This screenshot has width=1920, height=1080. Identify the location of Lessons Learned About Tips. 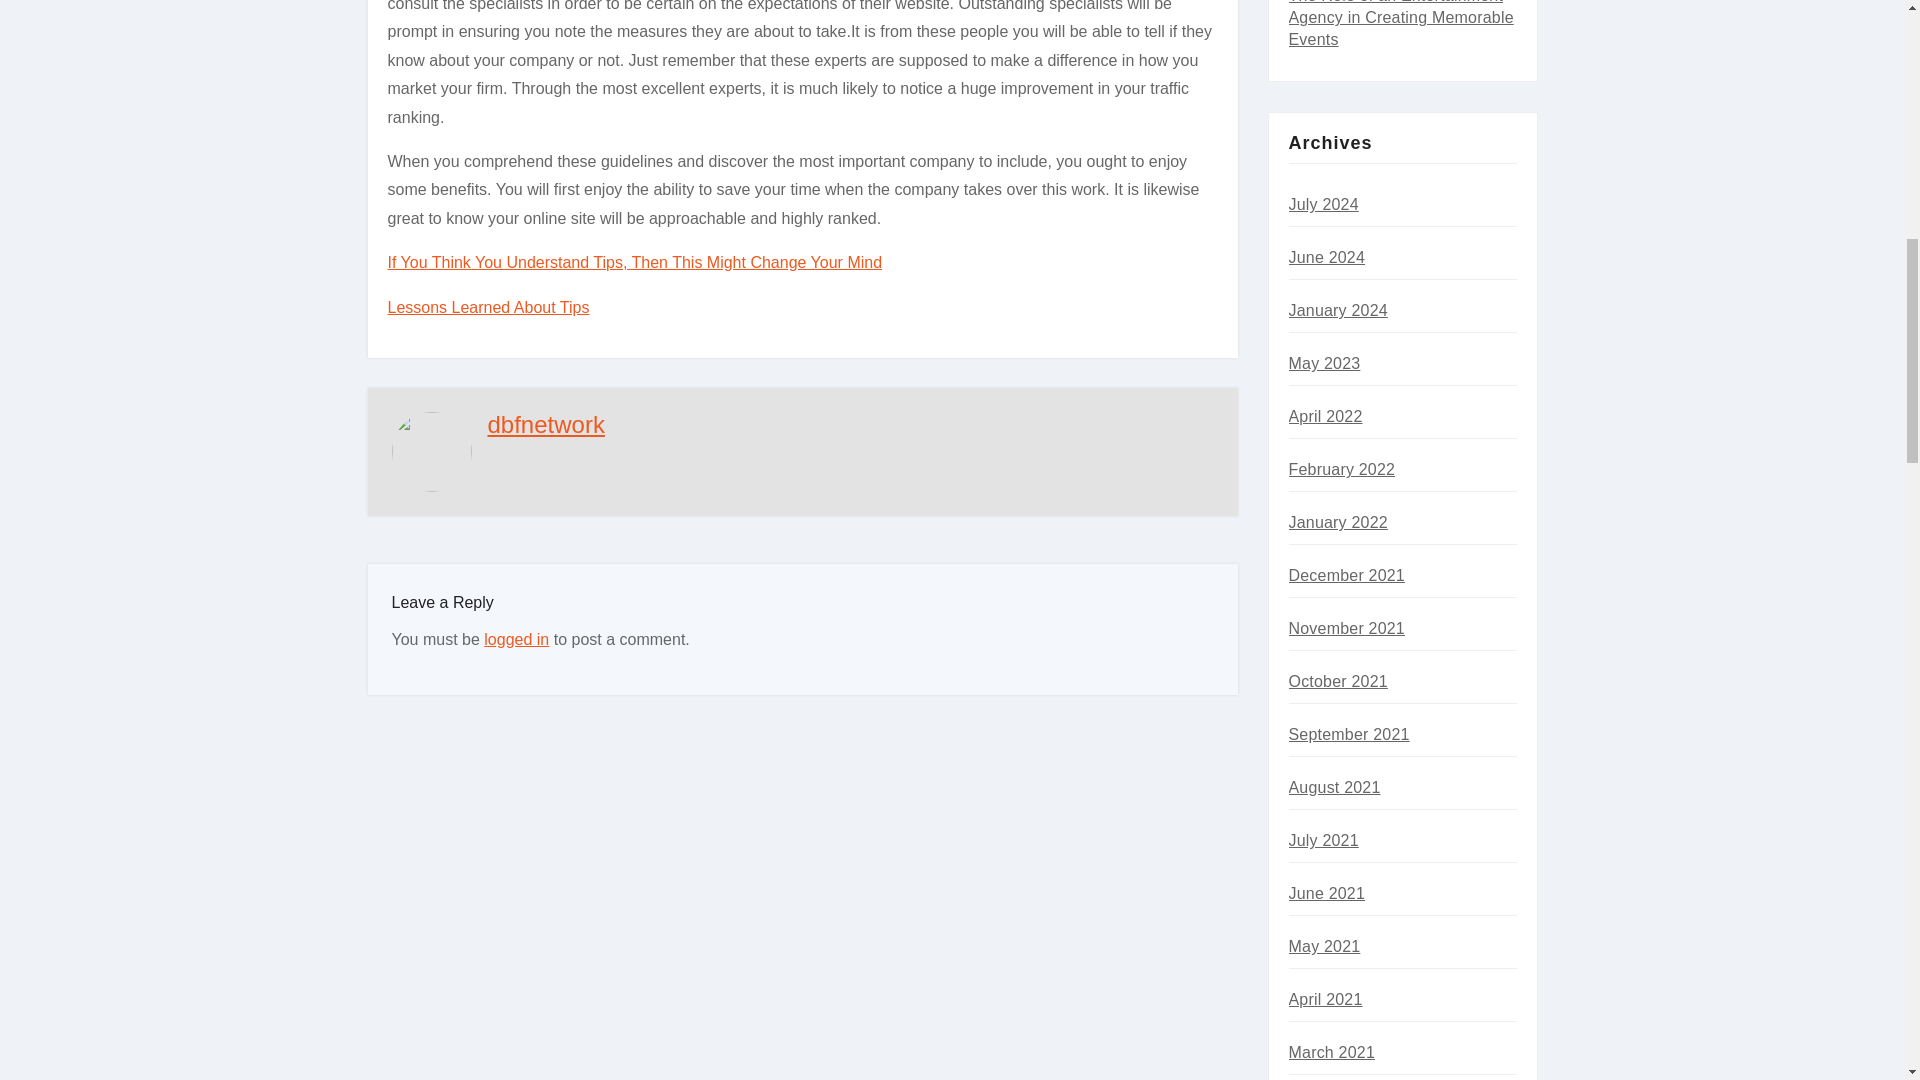
(488, 308).